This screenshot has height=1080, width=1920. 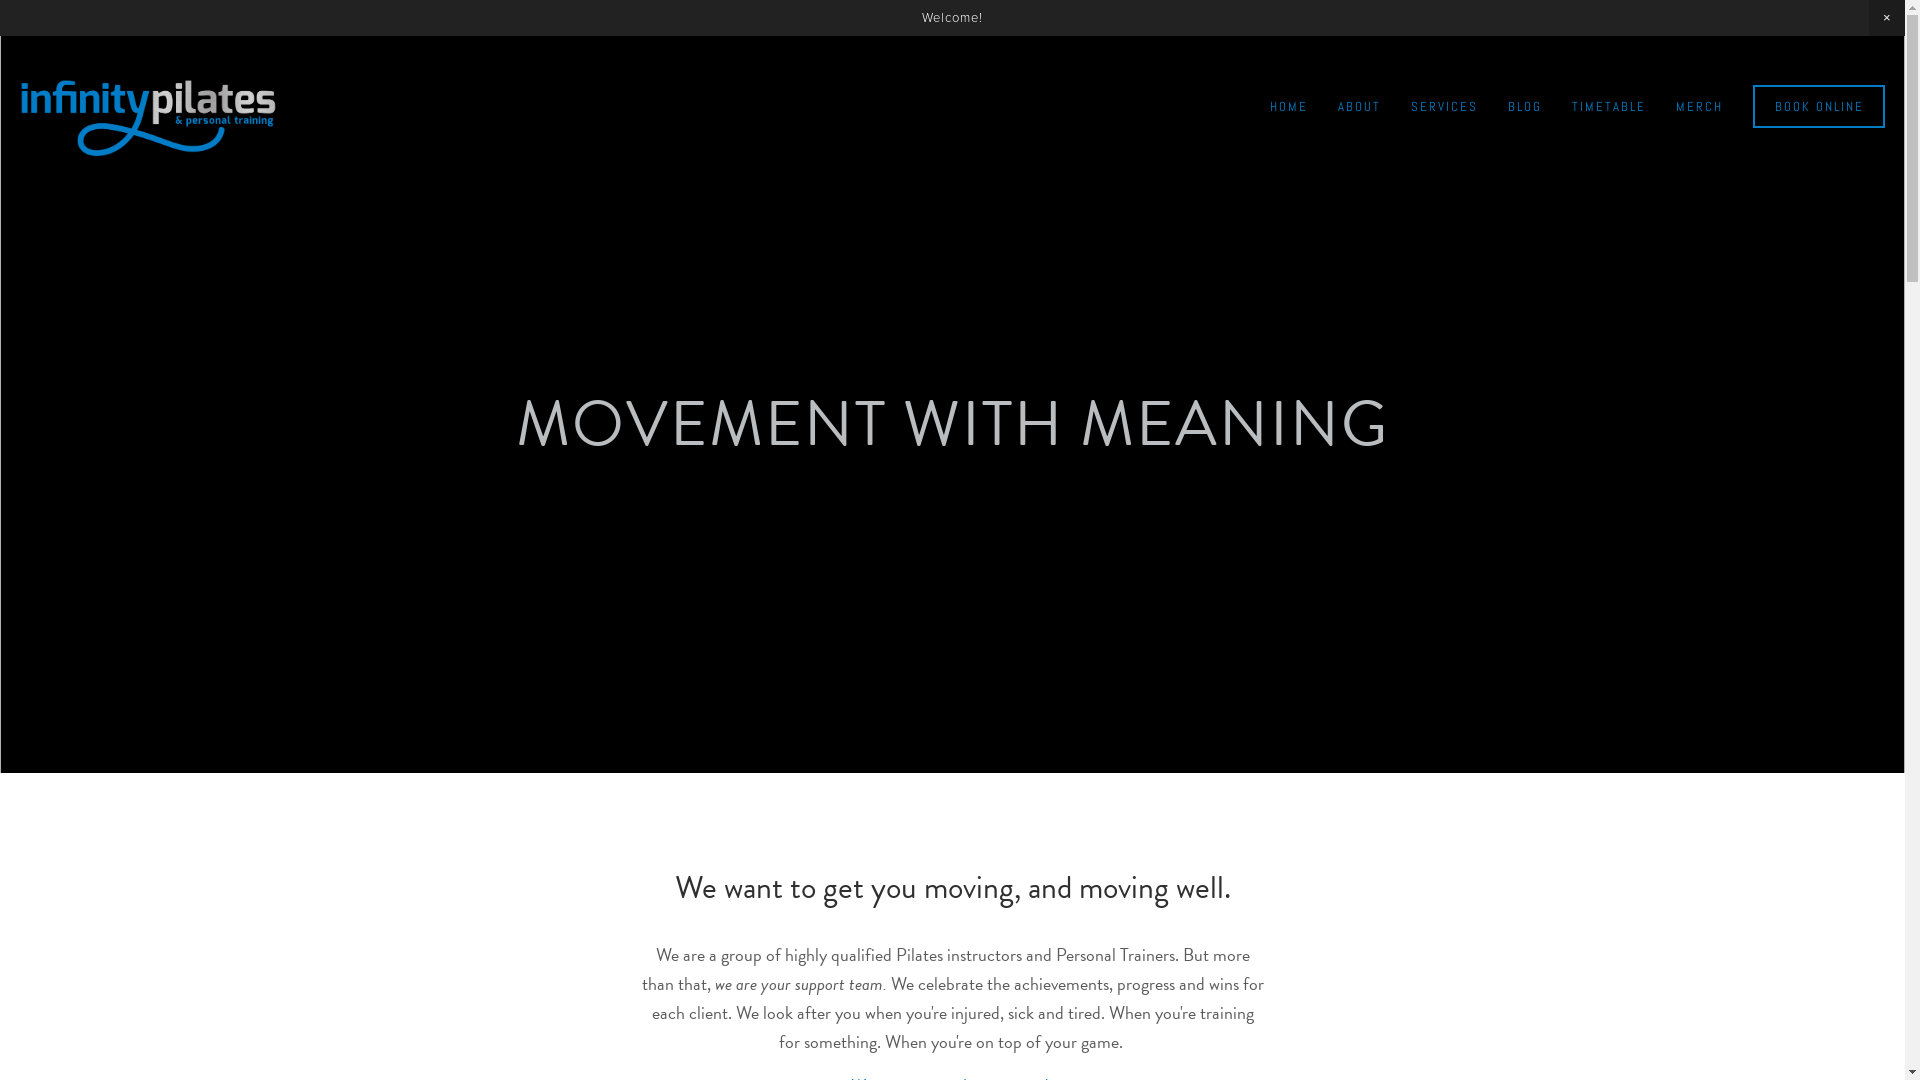 I want to click on BOOK ONLINE, so click(x=1819, y=106).